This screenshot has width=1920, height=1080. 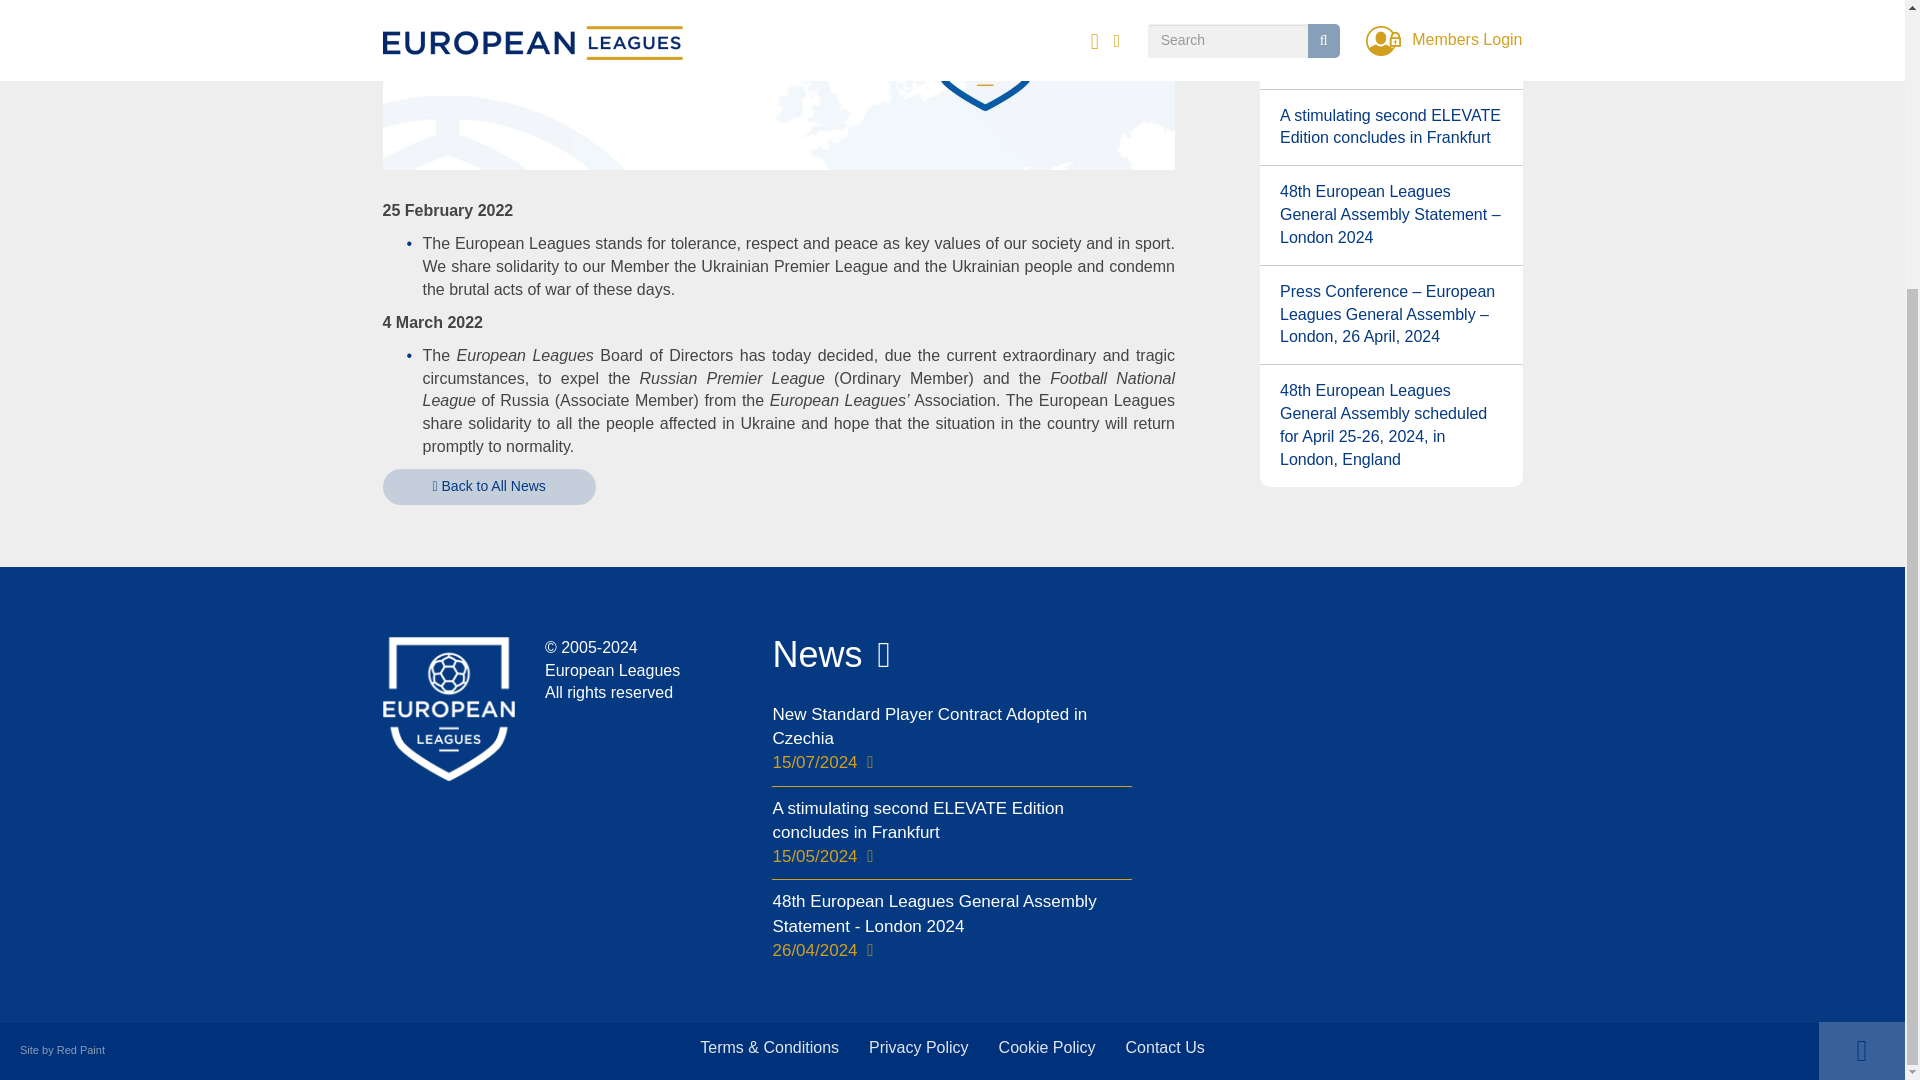 What do you see at coordinates (1165, 1048) in the screenshot?
I see `Contact Us` at bounding box center [1165, 1048].